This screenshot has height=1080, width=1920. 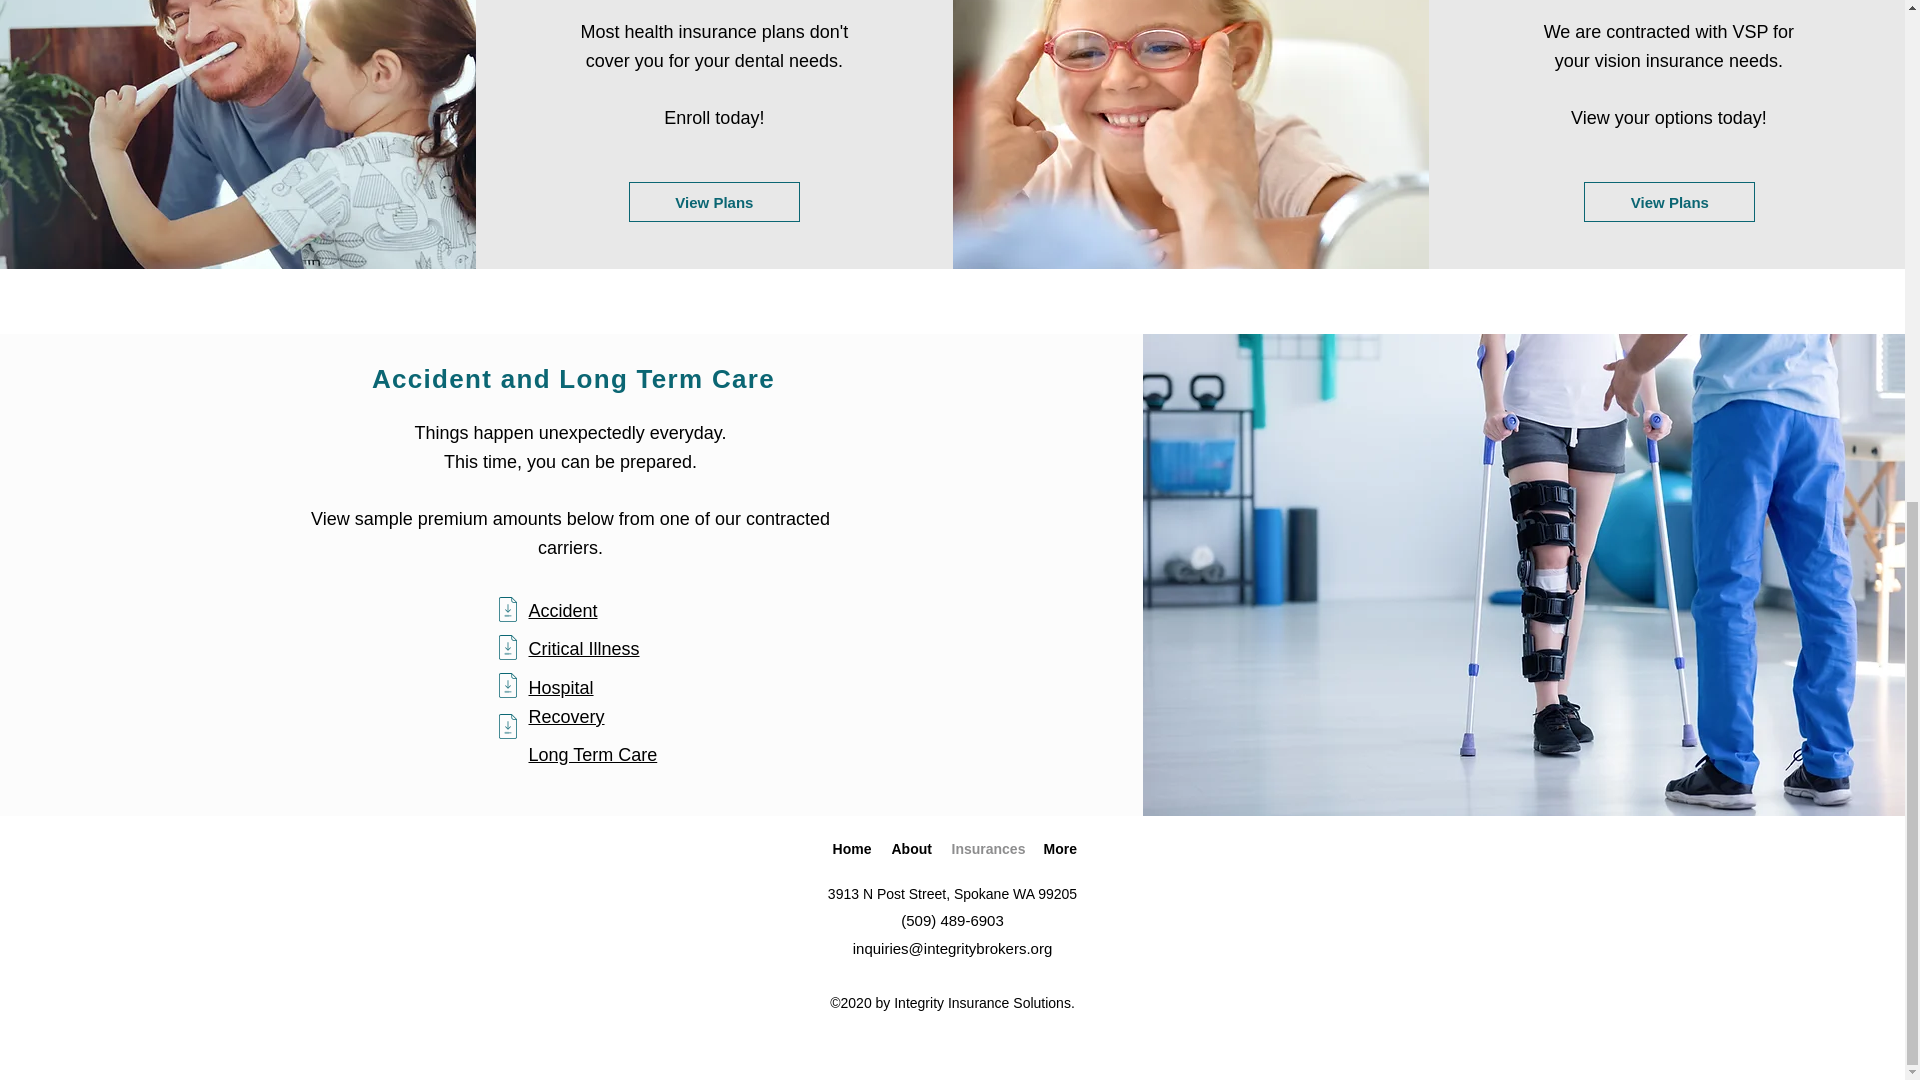 What do you see at coordinates (584, 648) in the screenshot?
I see `Critical Illness` at bounding box center [584, 648].